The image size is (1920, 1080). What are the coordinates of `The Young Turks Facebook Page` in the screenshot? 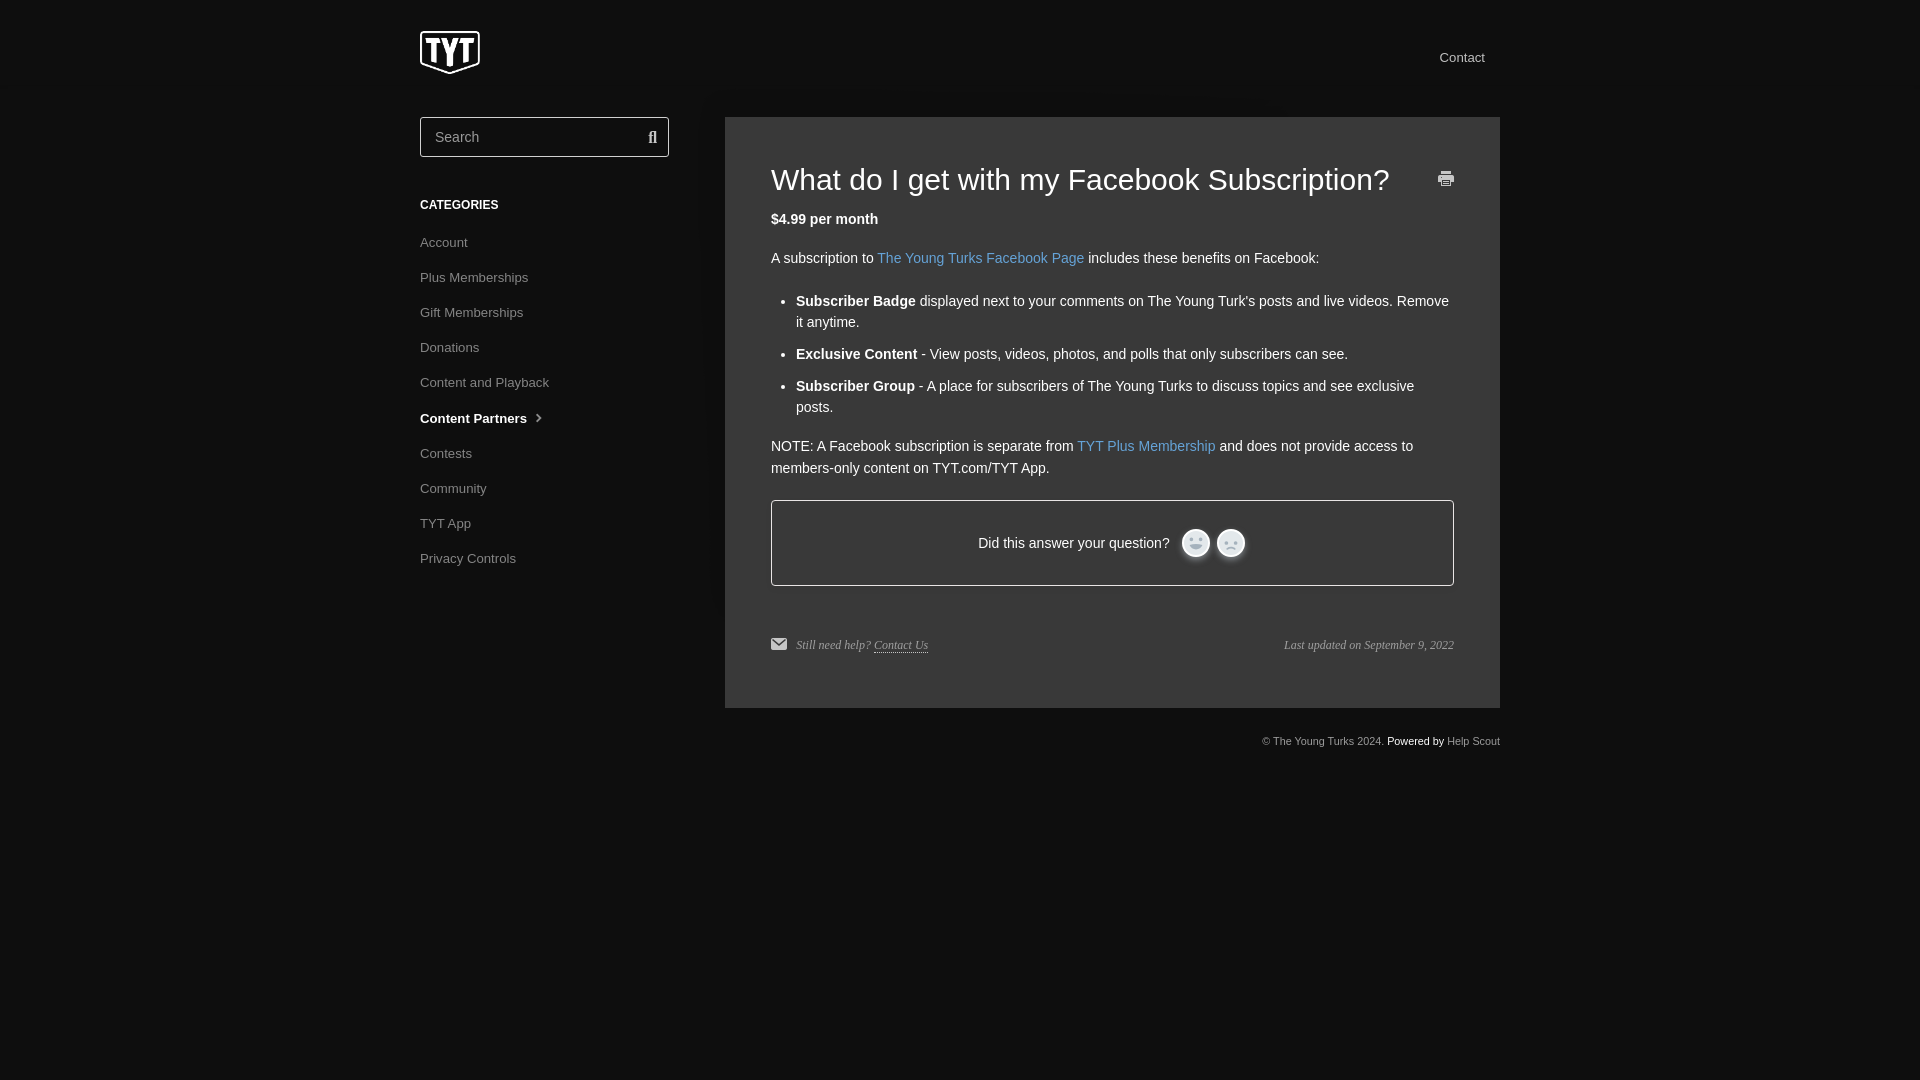 It's located at (980, 257).